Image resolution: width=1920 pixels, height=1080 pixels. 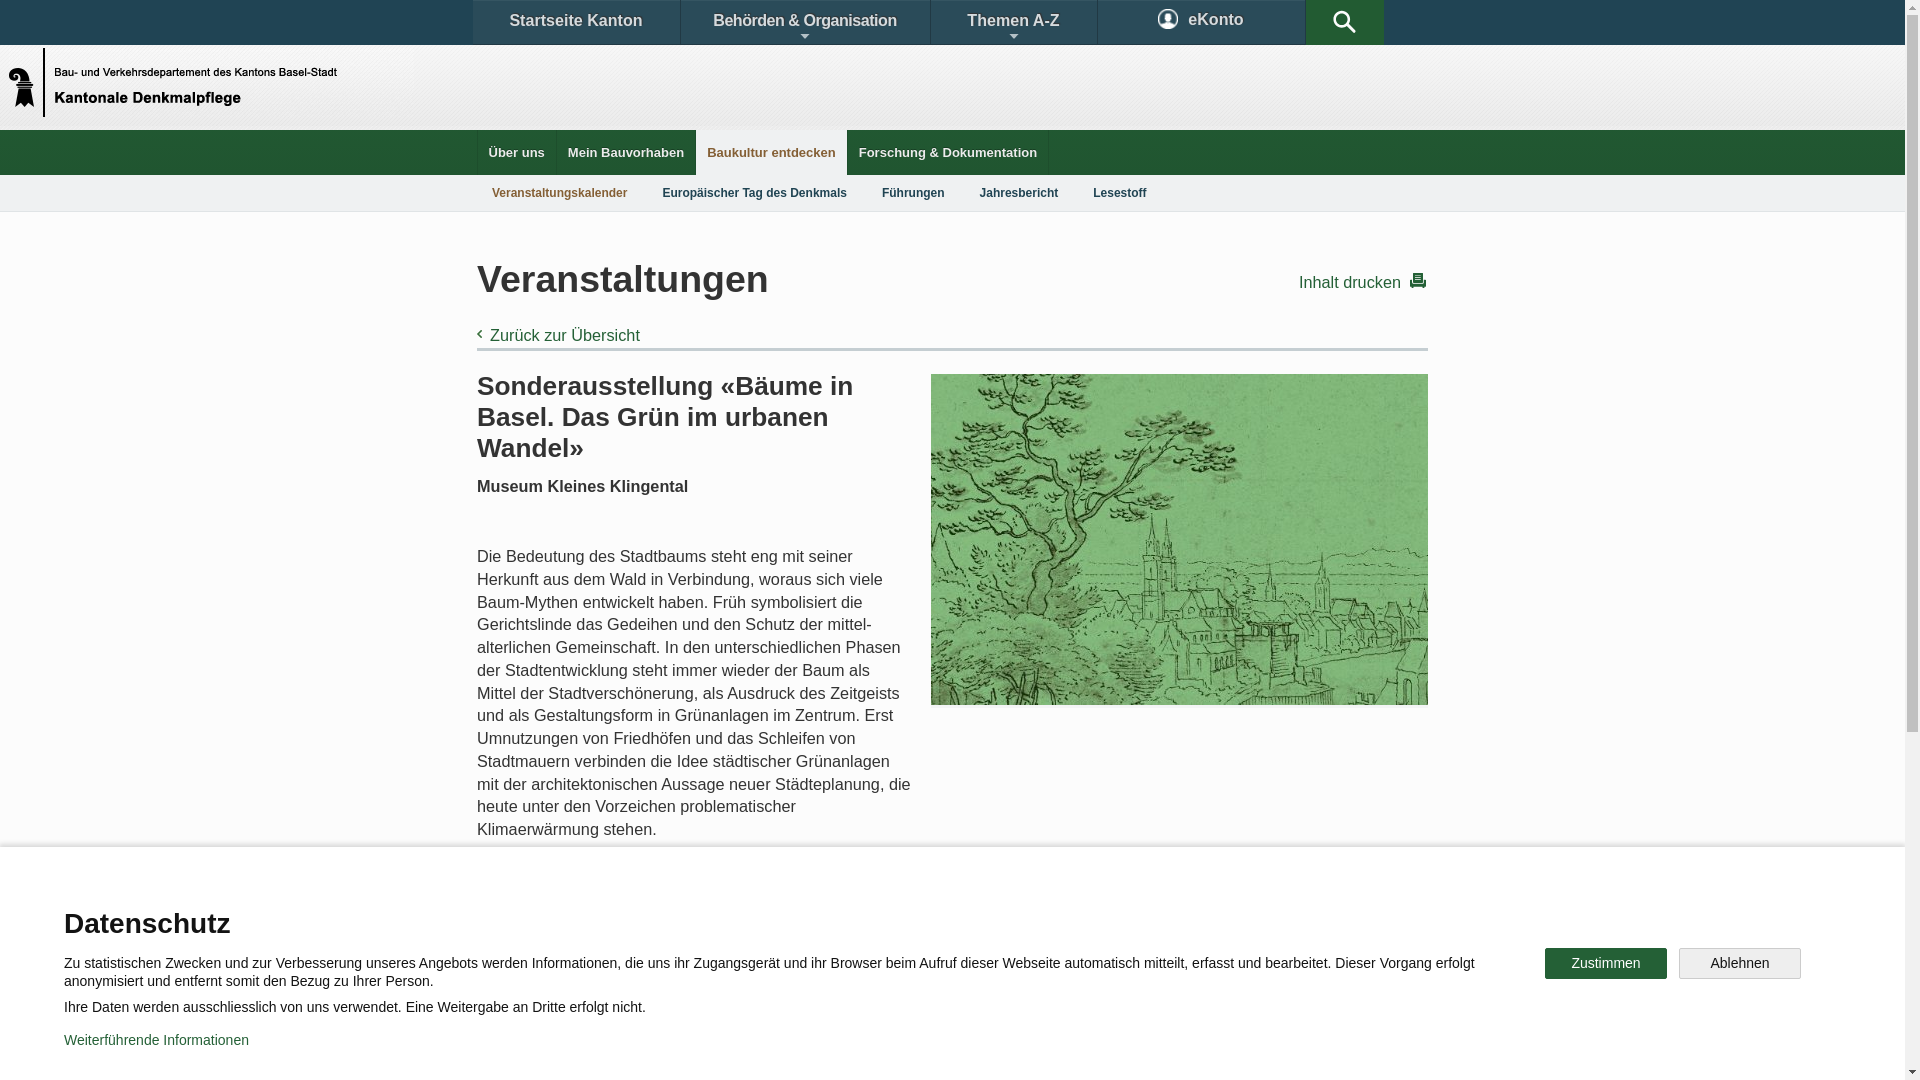 I want to click on Themen A-Z, so click(x=1013, y=22).